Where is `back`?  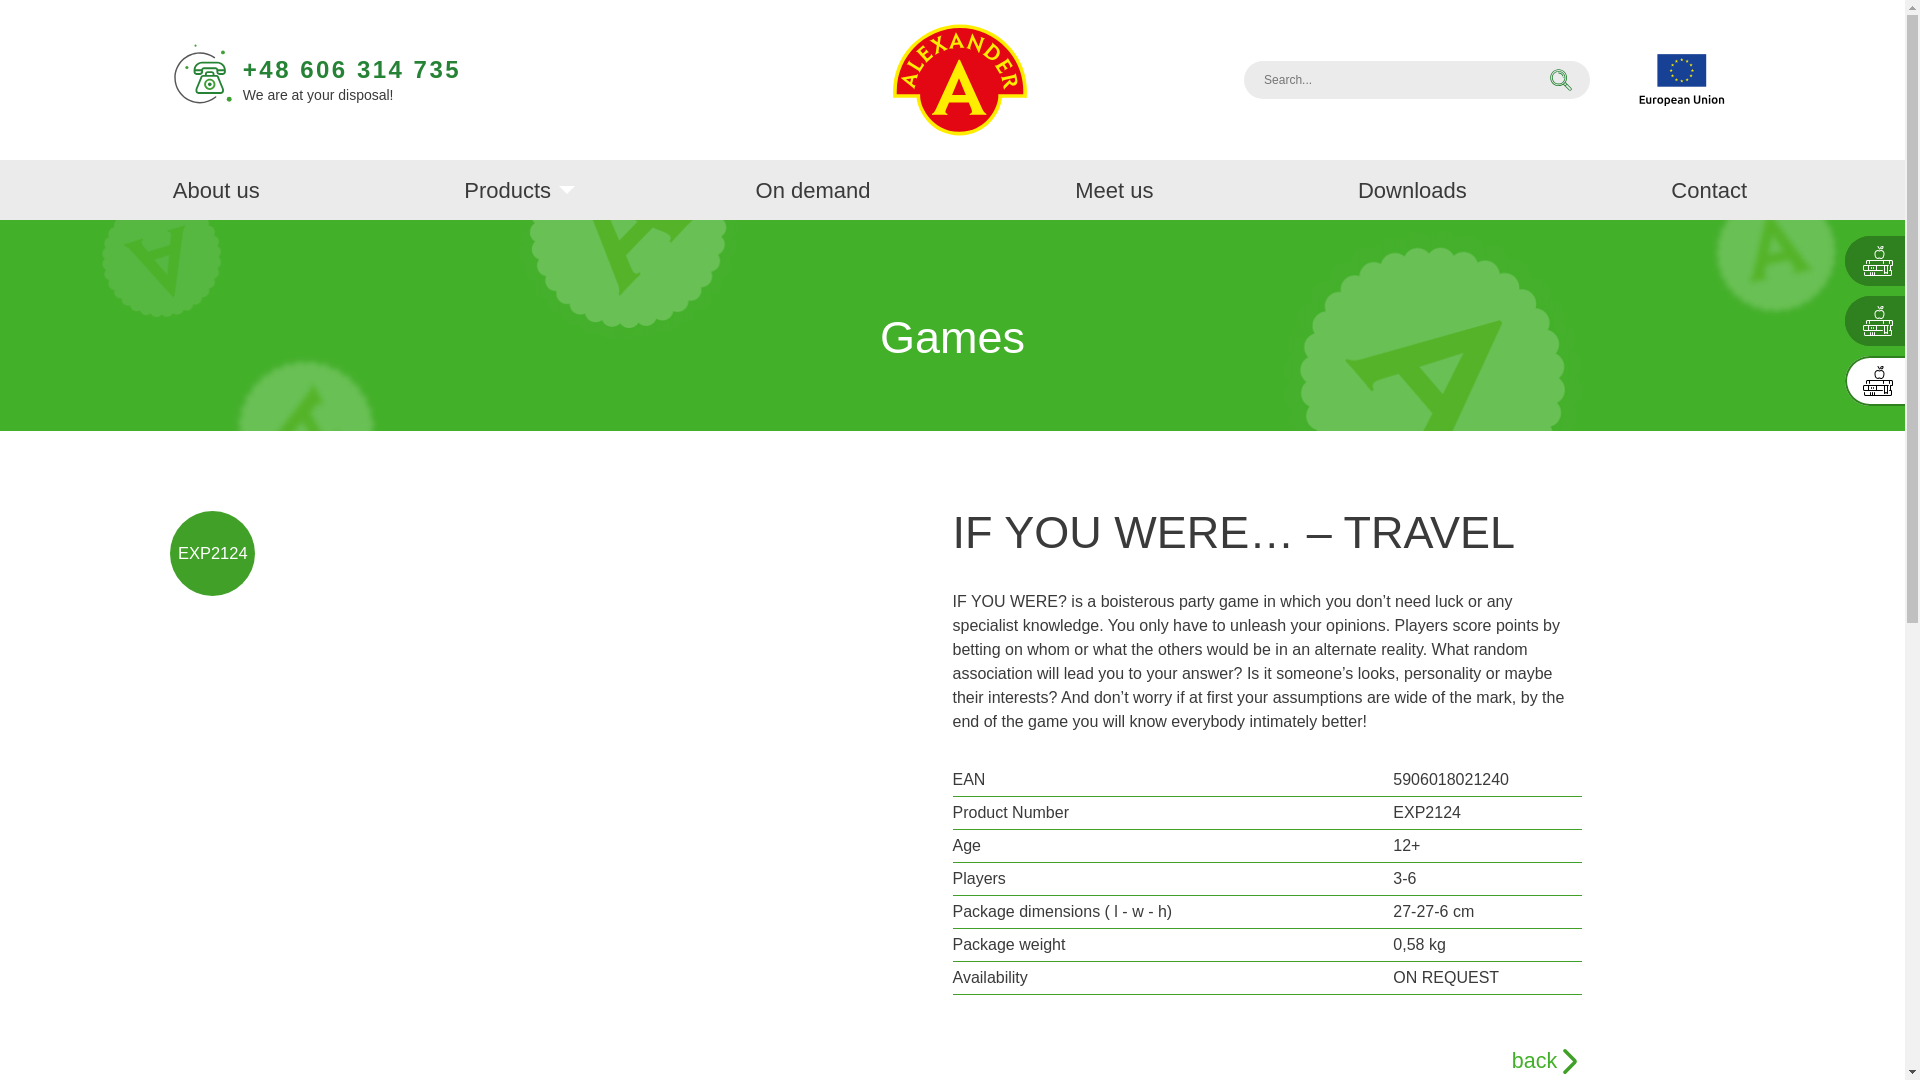
back is located at coordinates (1267, 1060).